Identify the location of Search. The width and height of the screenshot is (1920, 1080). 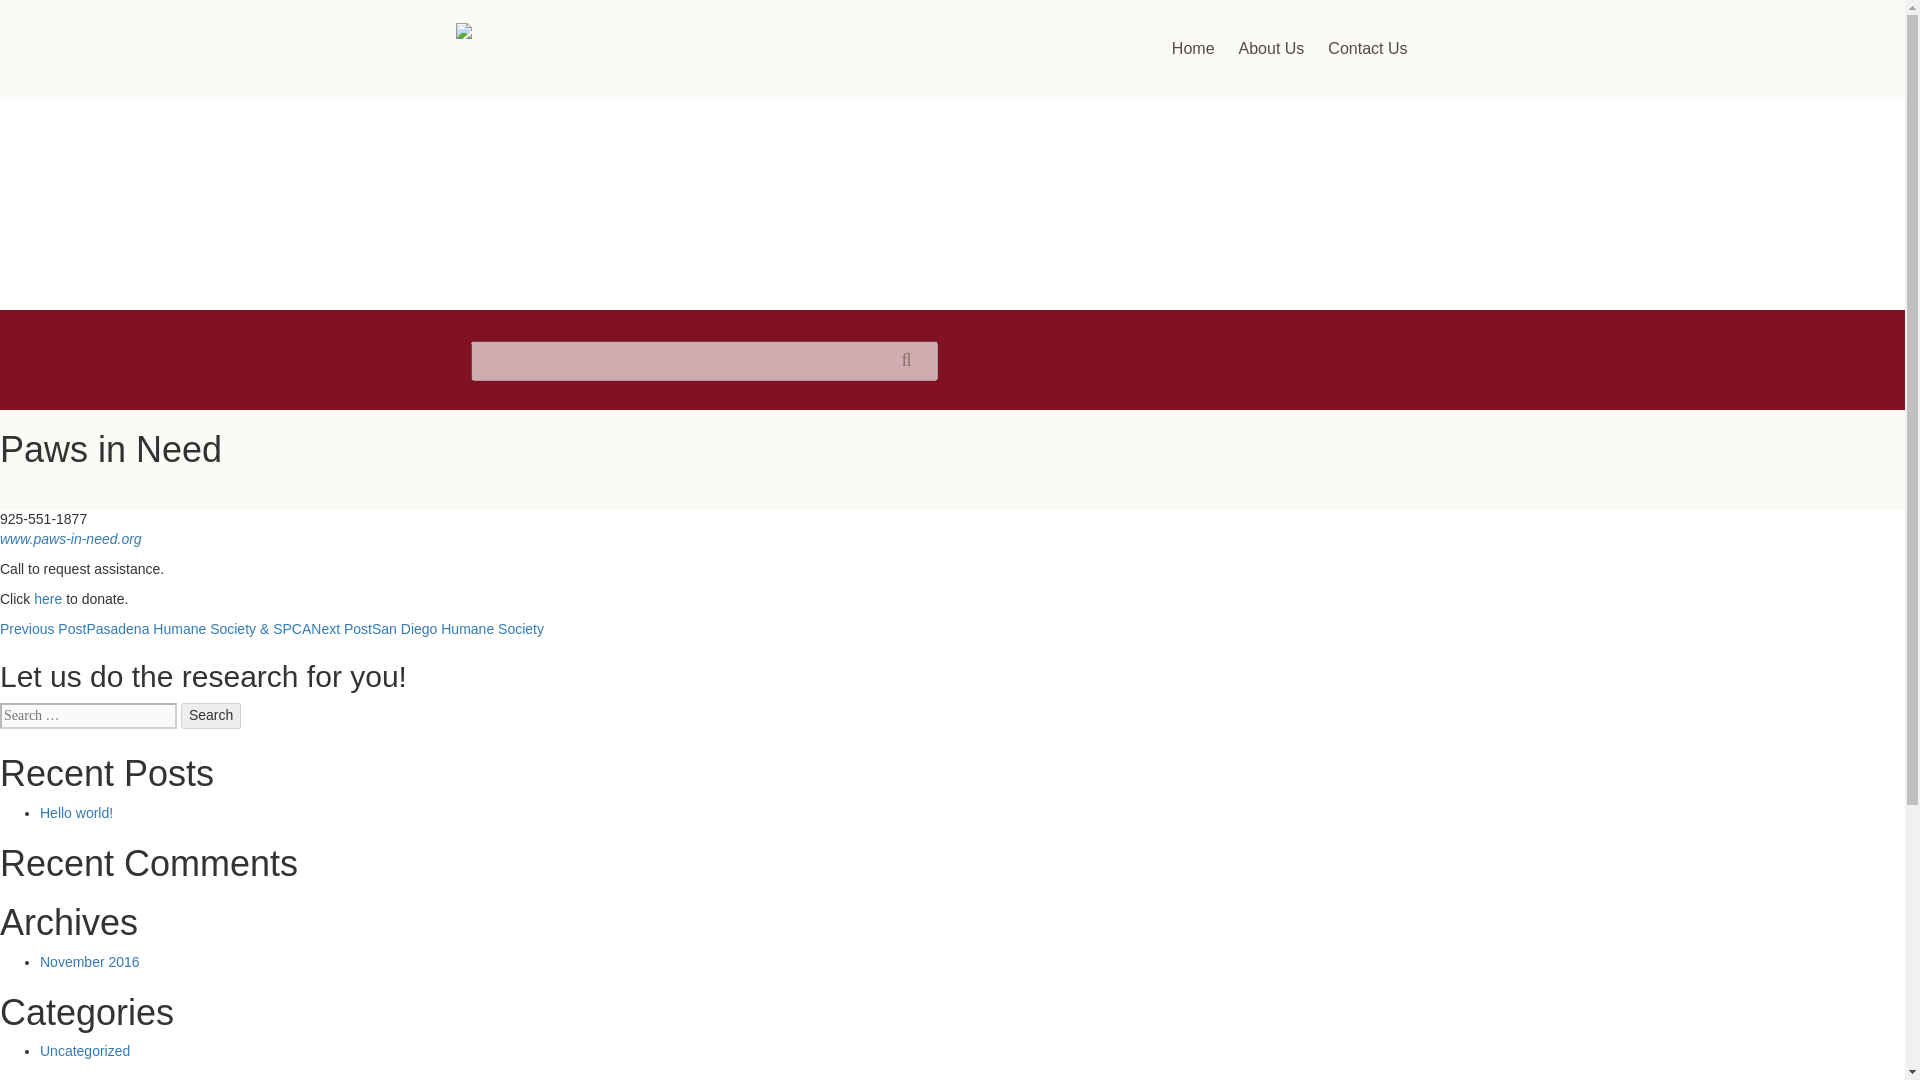
(210, 716).